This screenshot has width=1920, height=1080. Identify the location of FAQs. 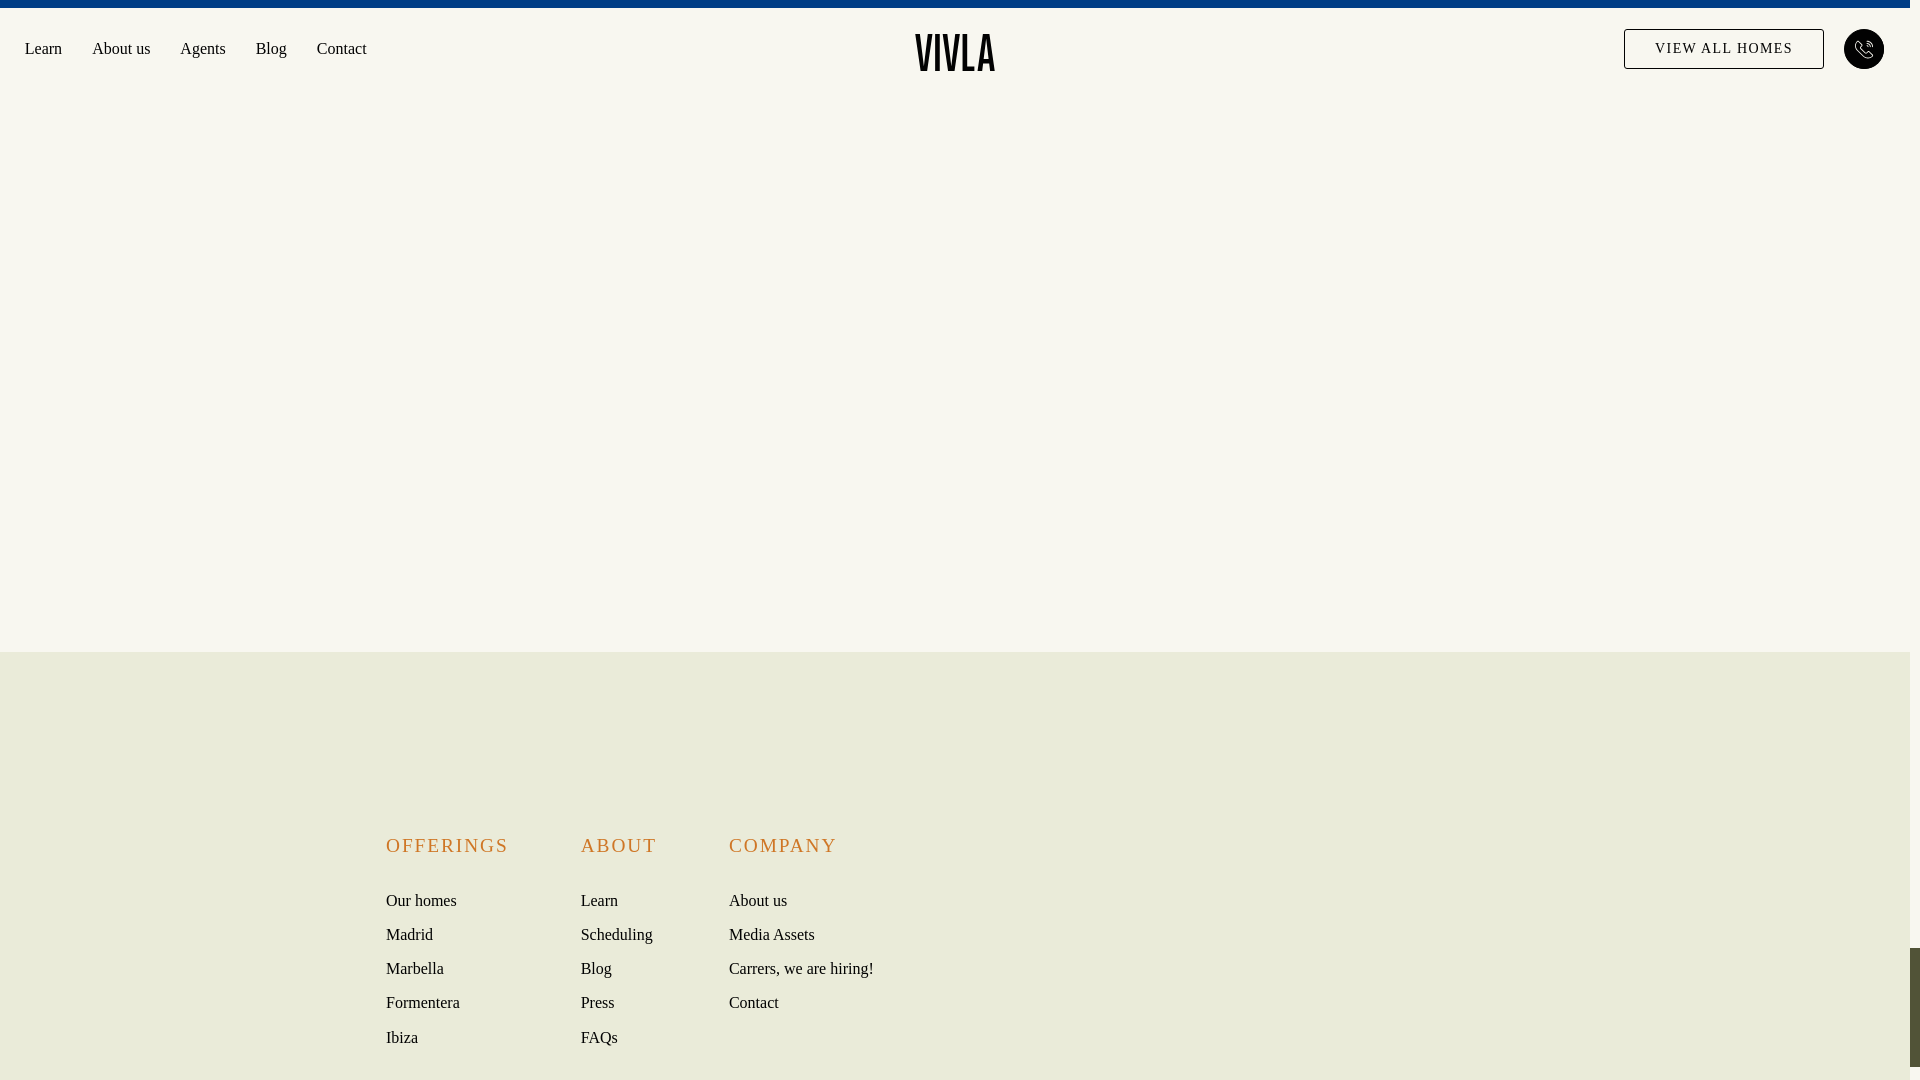
(600, 1038).